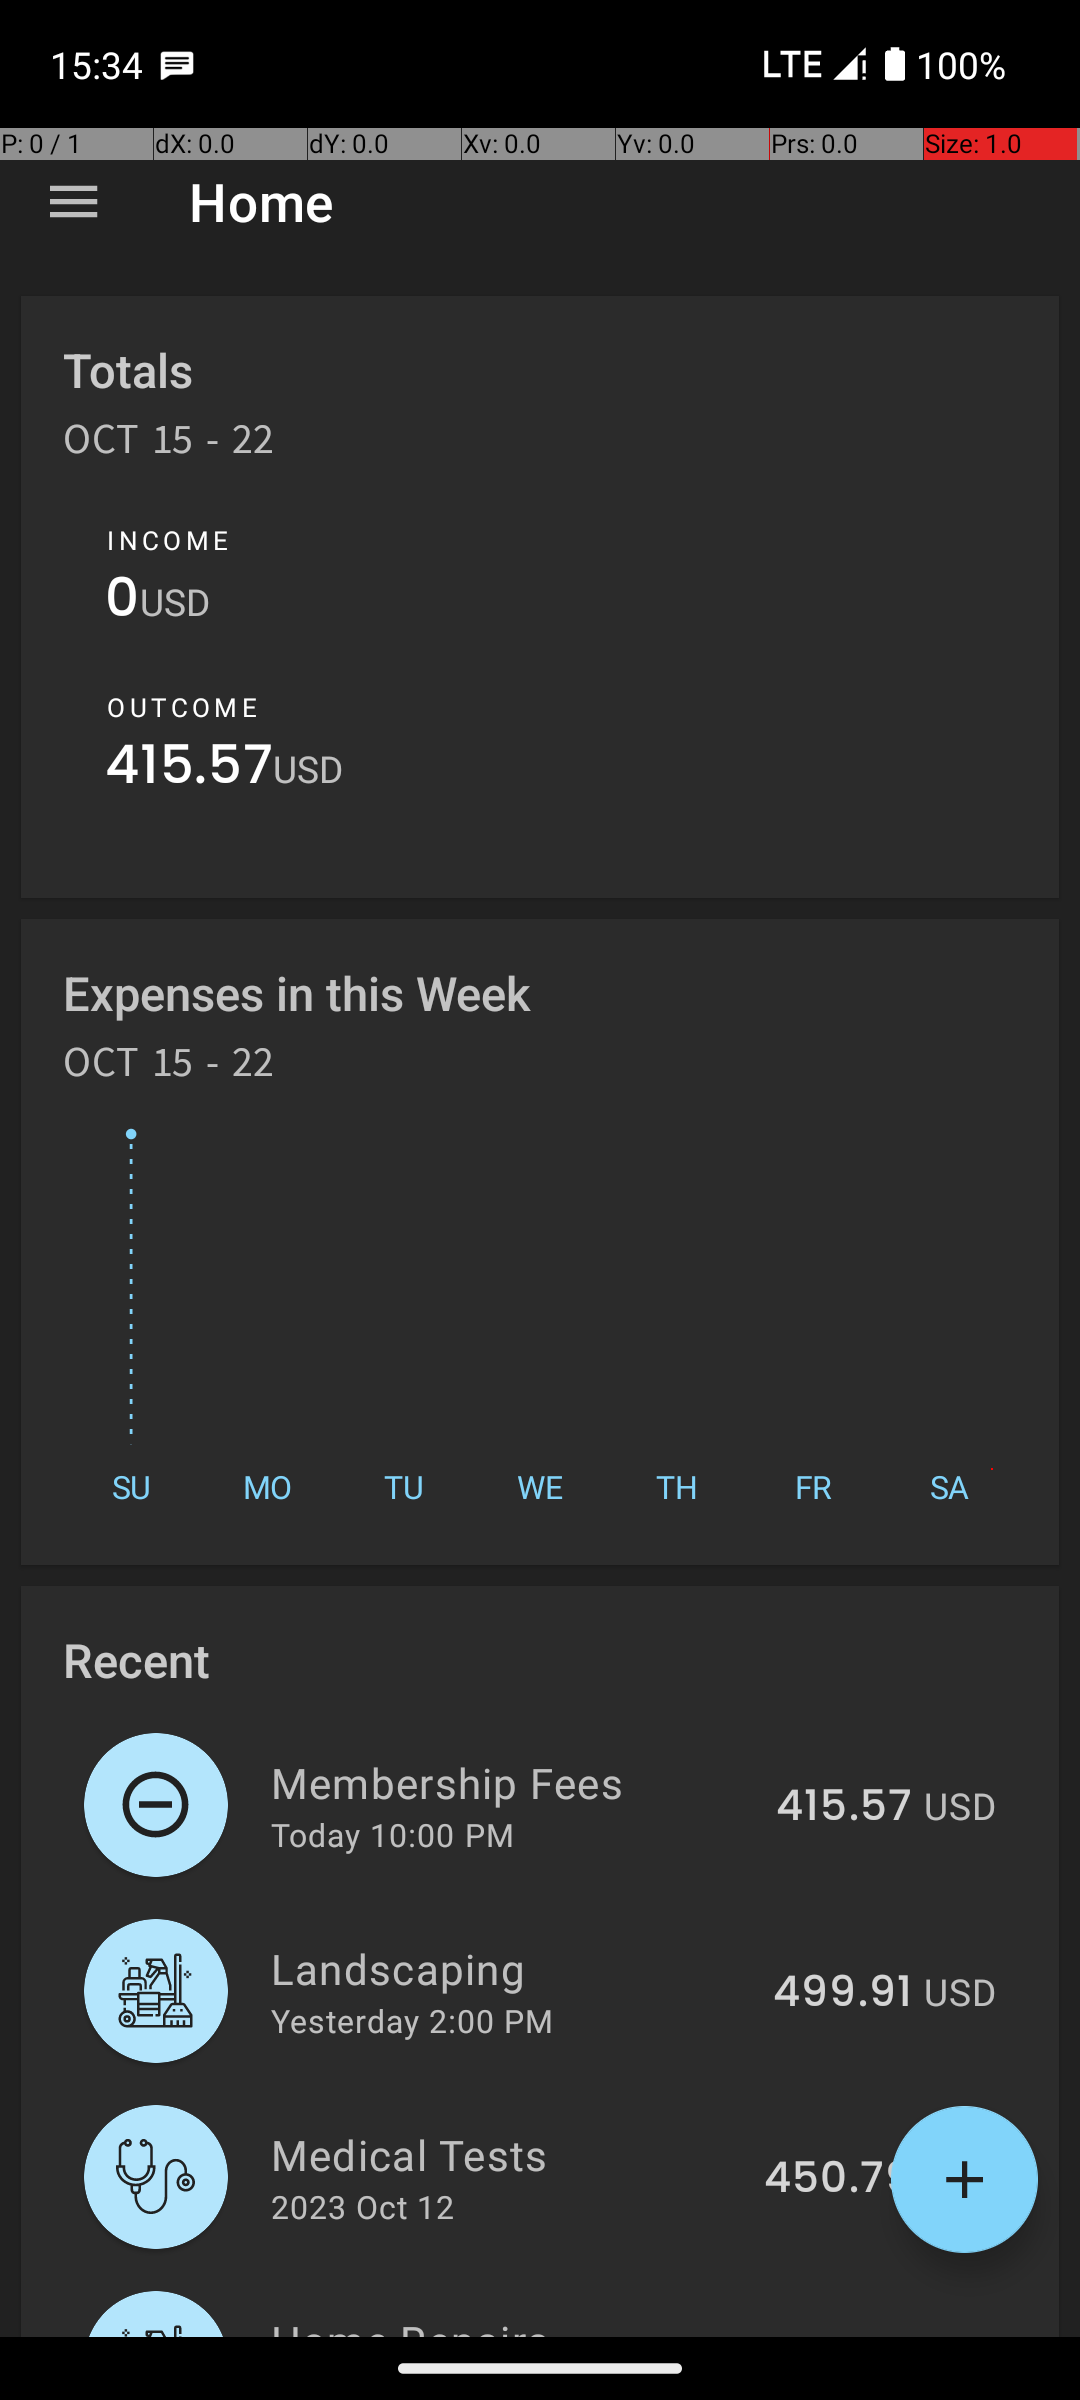 Image resolution: width=1080 pixels, height=2400 pixels. I want to click on 268.73, so click(840, 2334).